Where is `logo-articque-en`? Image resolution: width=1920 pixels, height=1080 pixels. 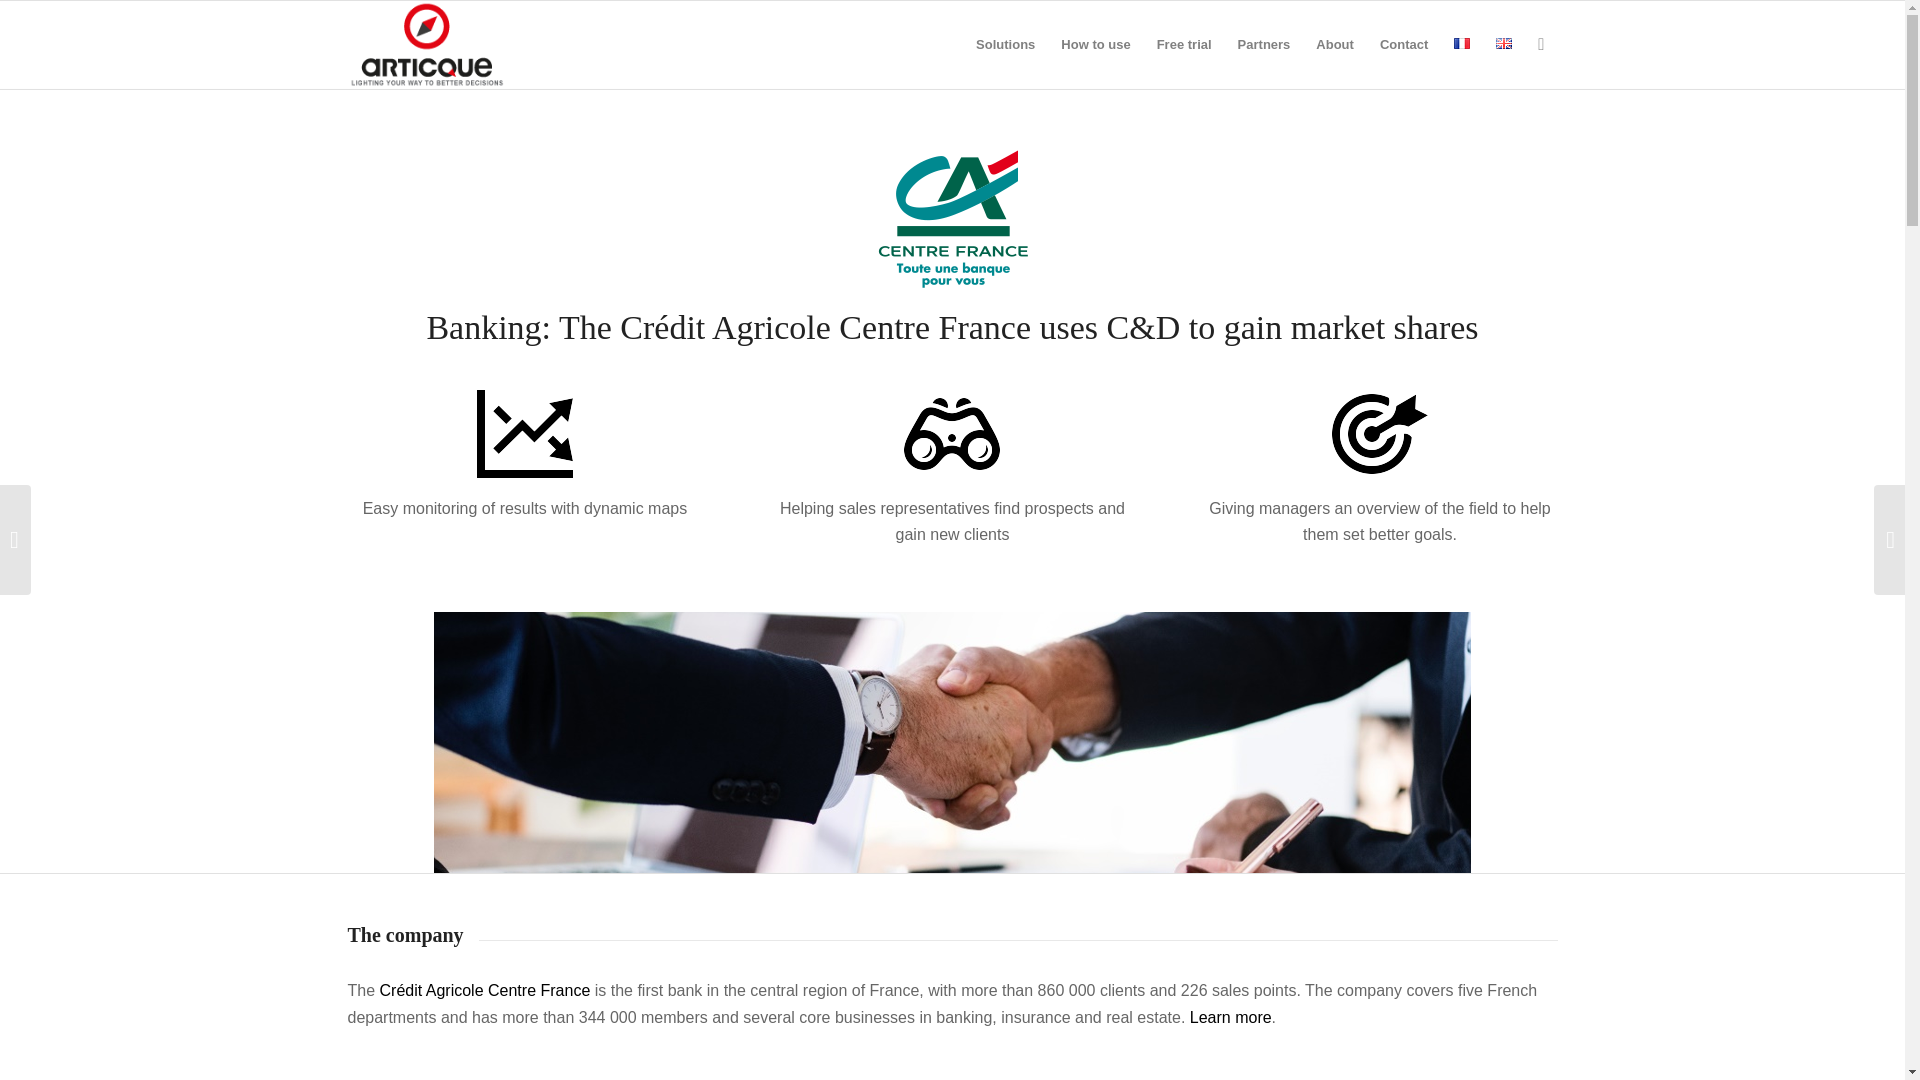
logo-articque-en is located at coordinates (426, 44).